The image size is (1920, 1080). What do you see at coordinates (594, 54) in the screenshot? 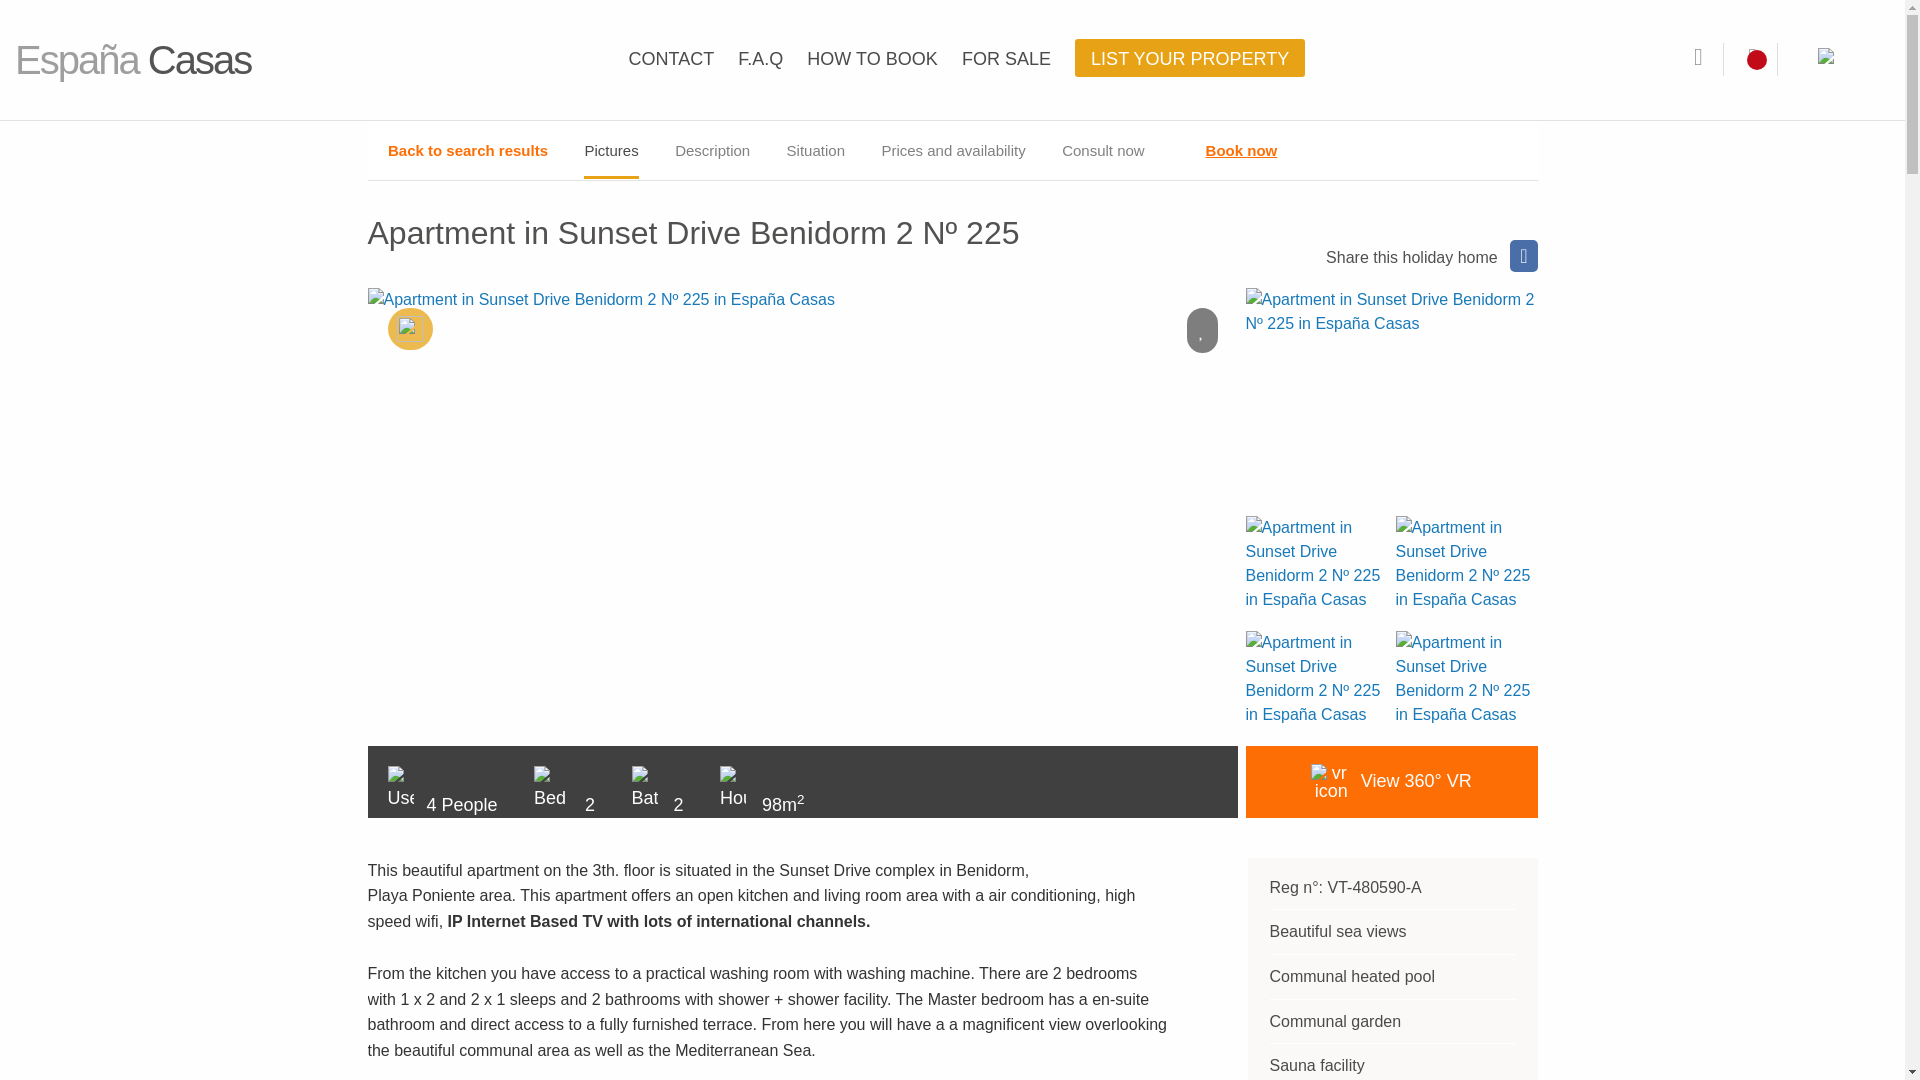
I see `Great Holiday Home Rentals and Apartments in Spain` at bounding box center [594, 54].